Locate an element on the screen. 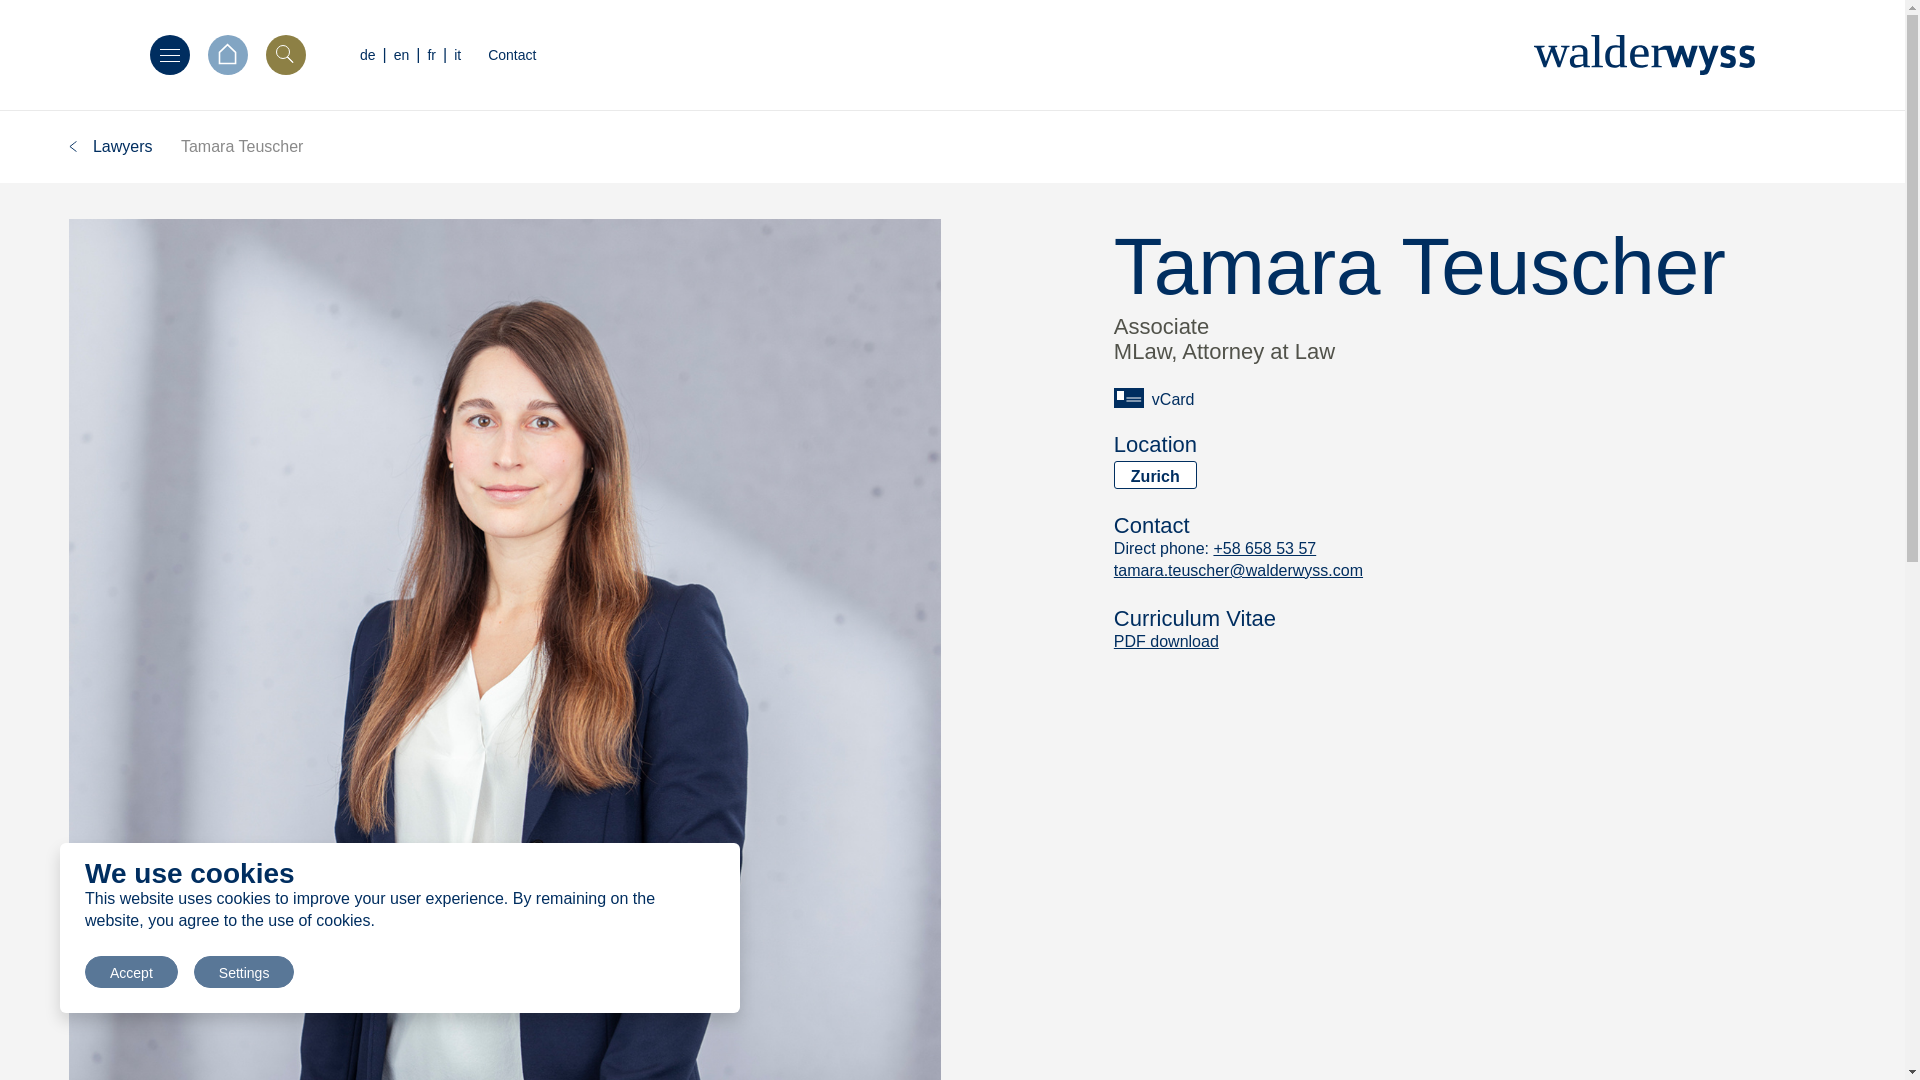  Contact is located at coordinates (511, 54).